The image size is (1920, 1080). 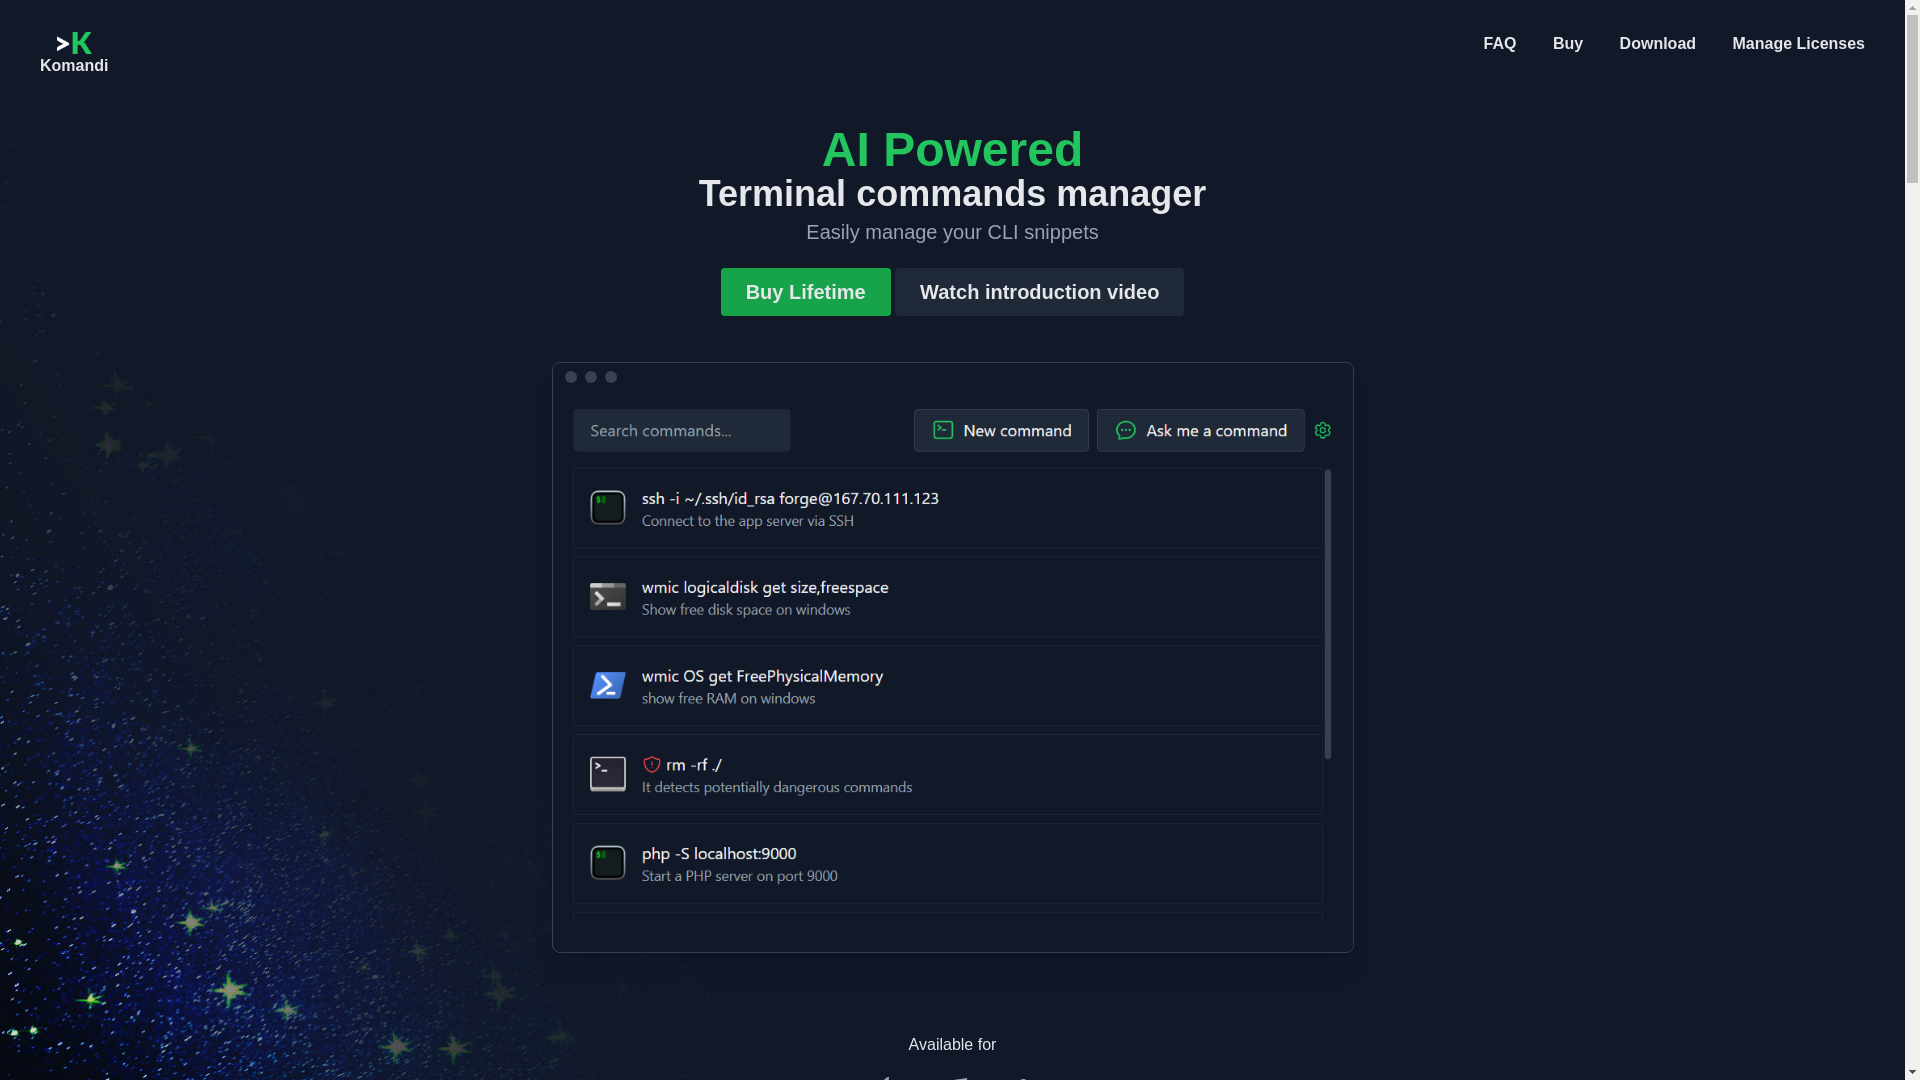 I want to click on Manage Licenses, so click(x=1798, y=44).